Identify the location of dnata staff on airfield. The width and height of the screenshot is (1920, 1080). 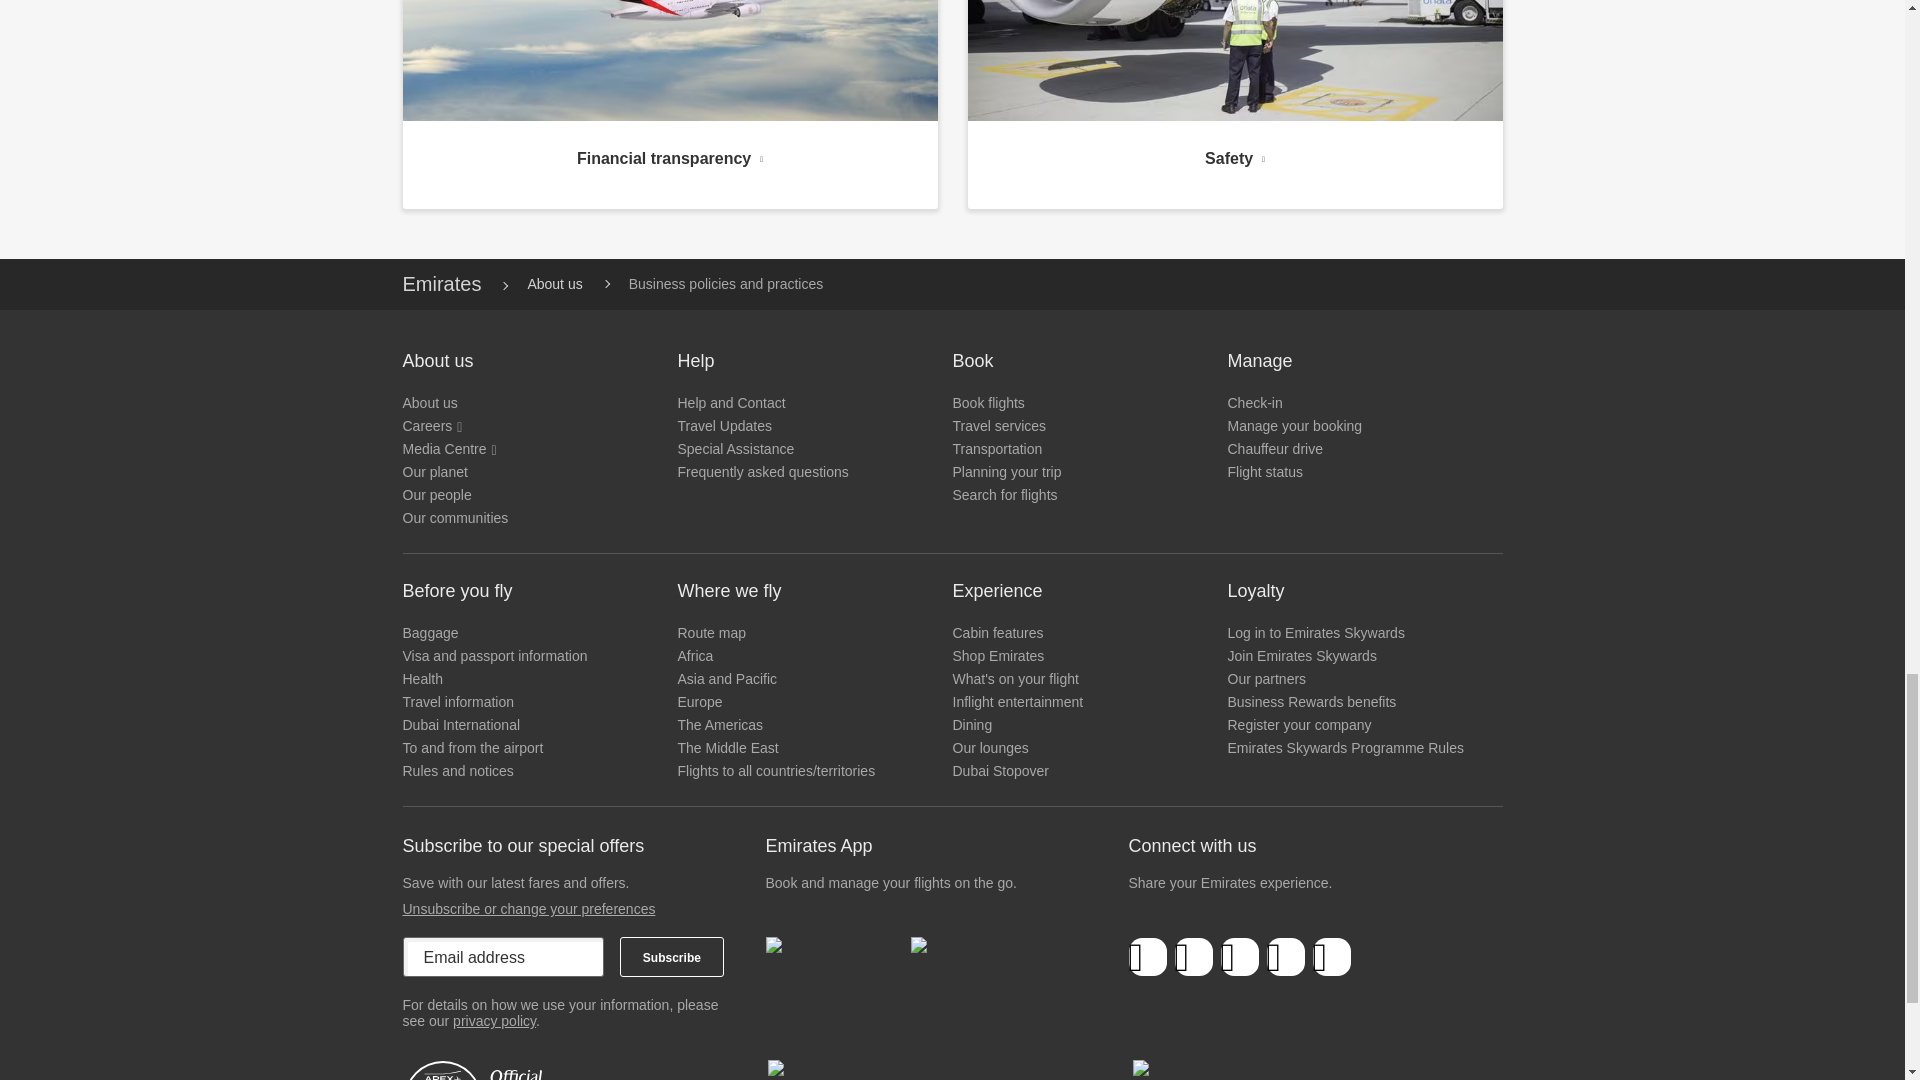
(1235, 60).